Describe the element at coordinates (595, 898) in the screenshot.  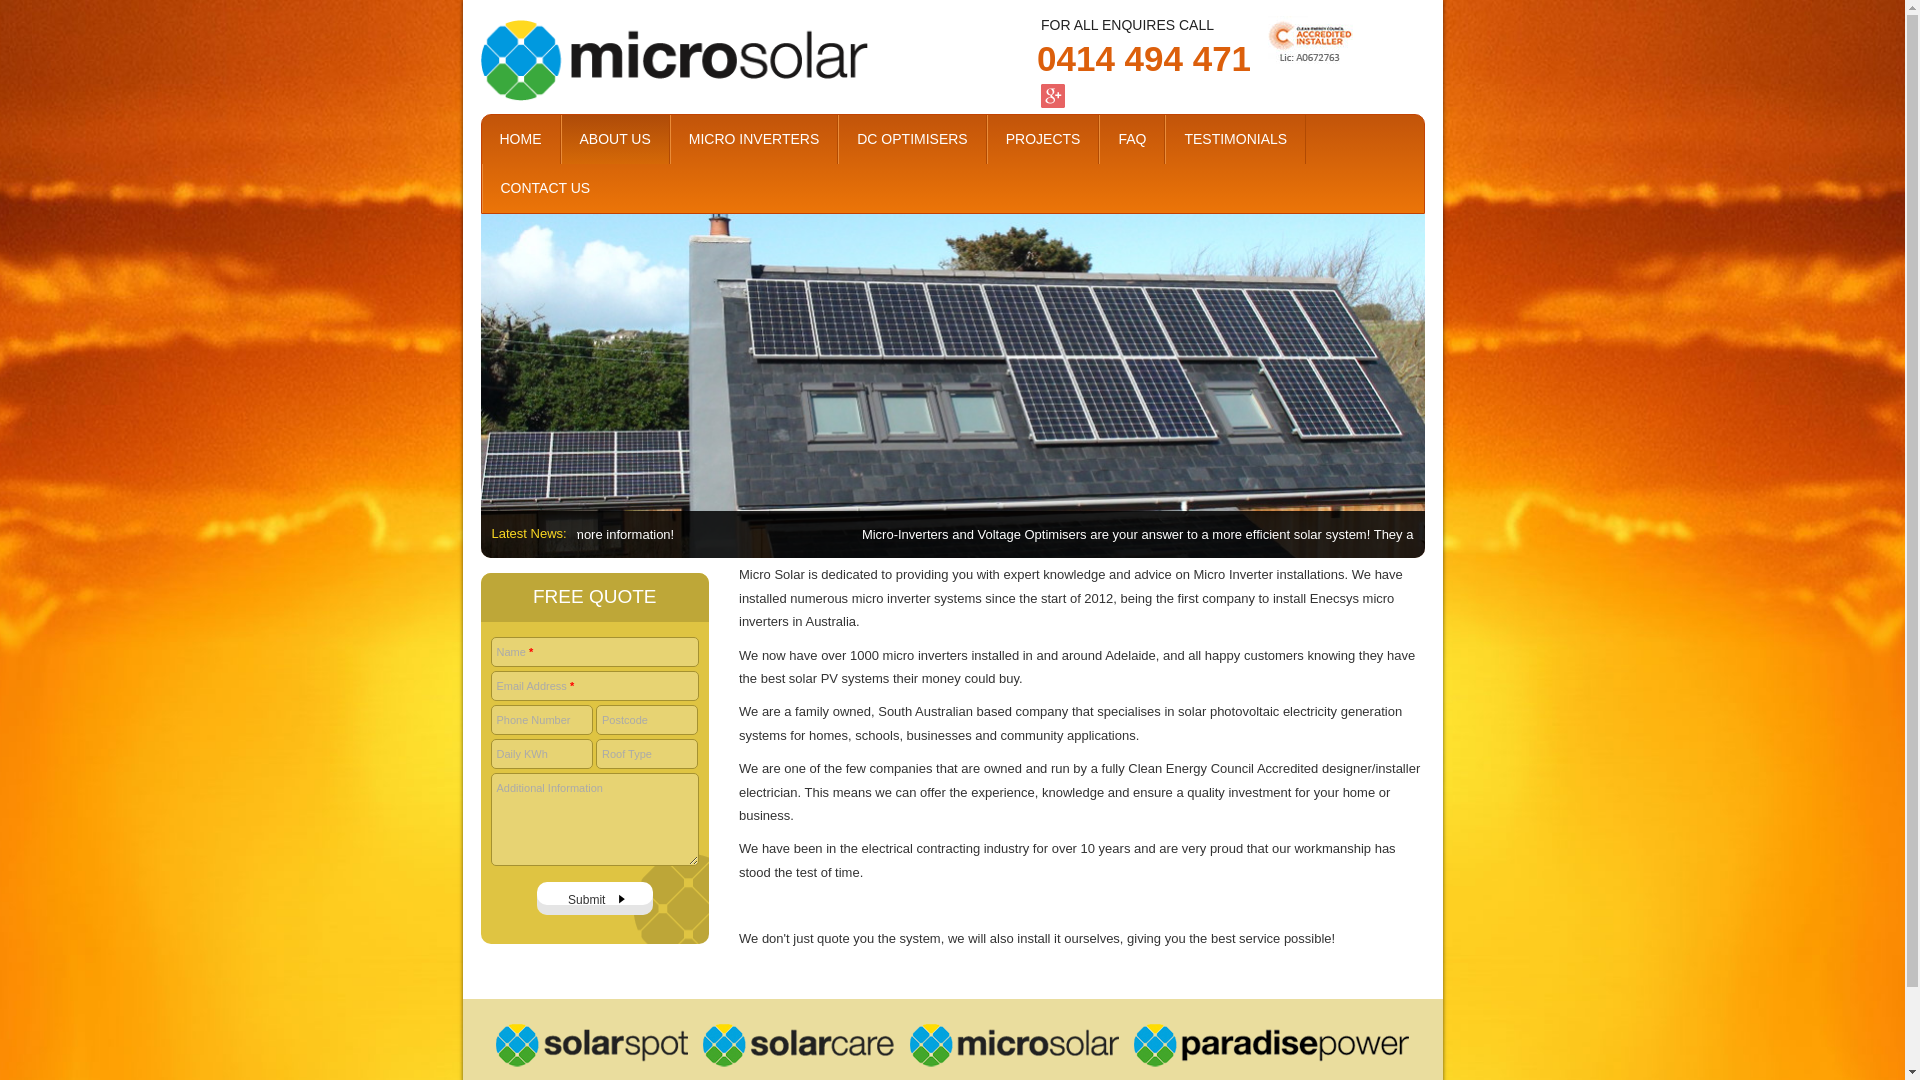
I see `Submit` at that location.